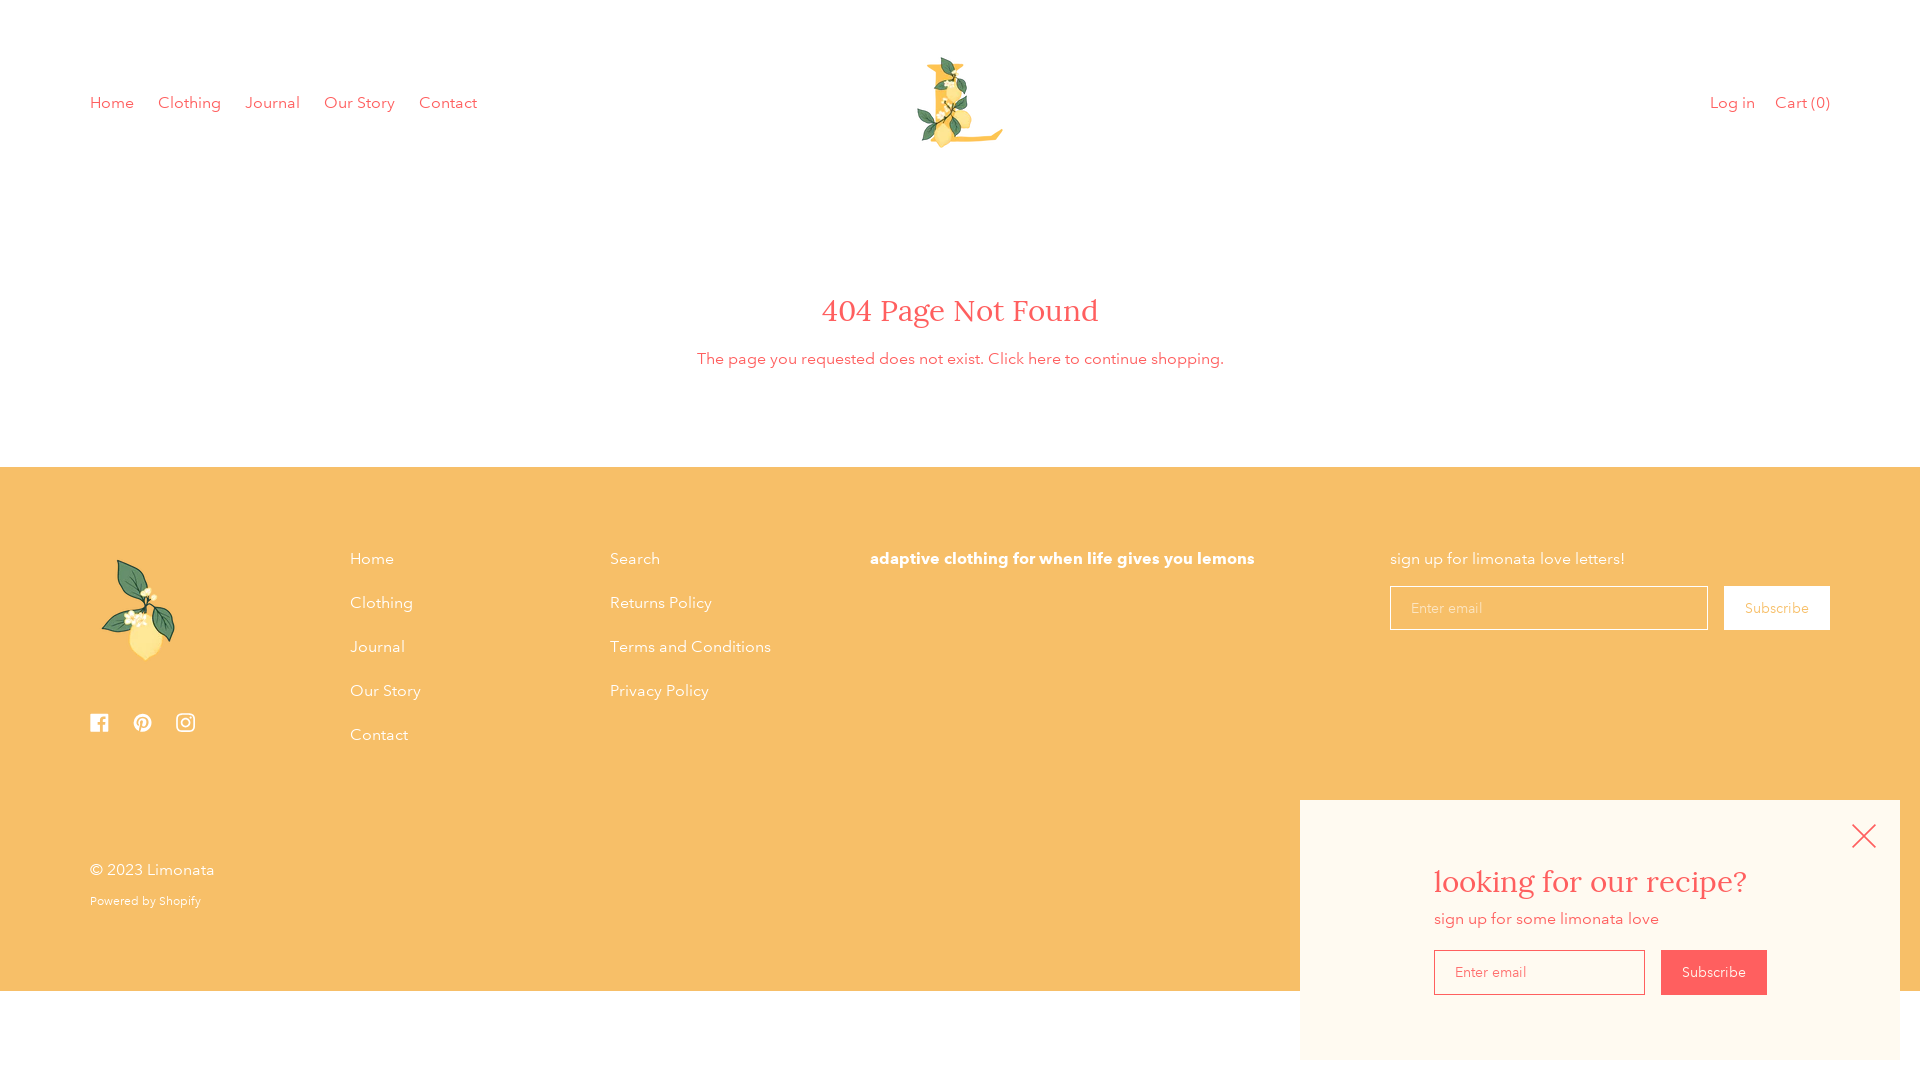 The image size is (1920, 1080). What do you see at coordinates (186, 722) in the screenshot?
I see `Instagram` at bounding box center [186, 722].